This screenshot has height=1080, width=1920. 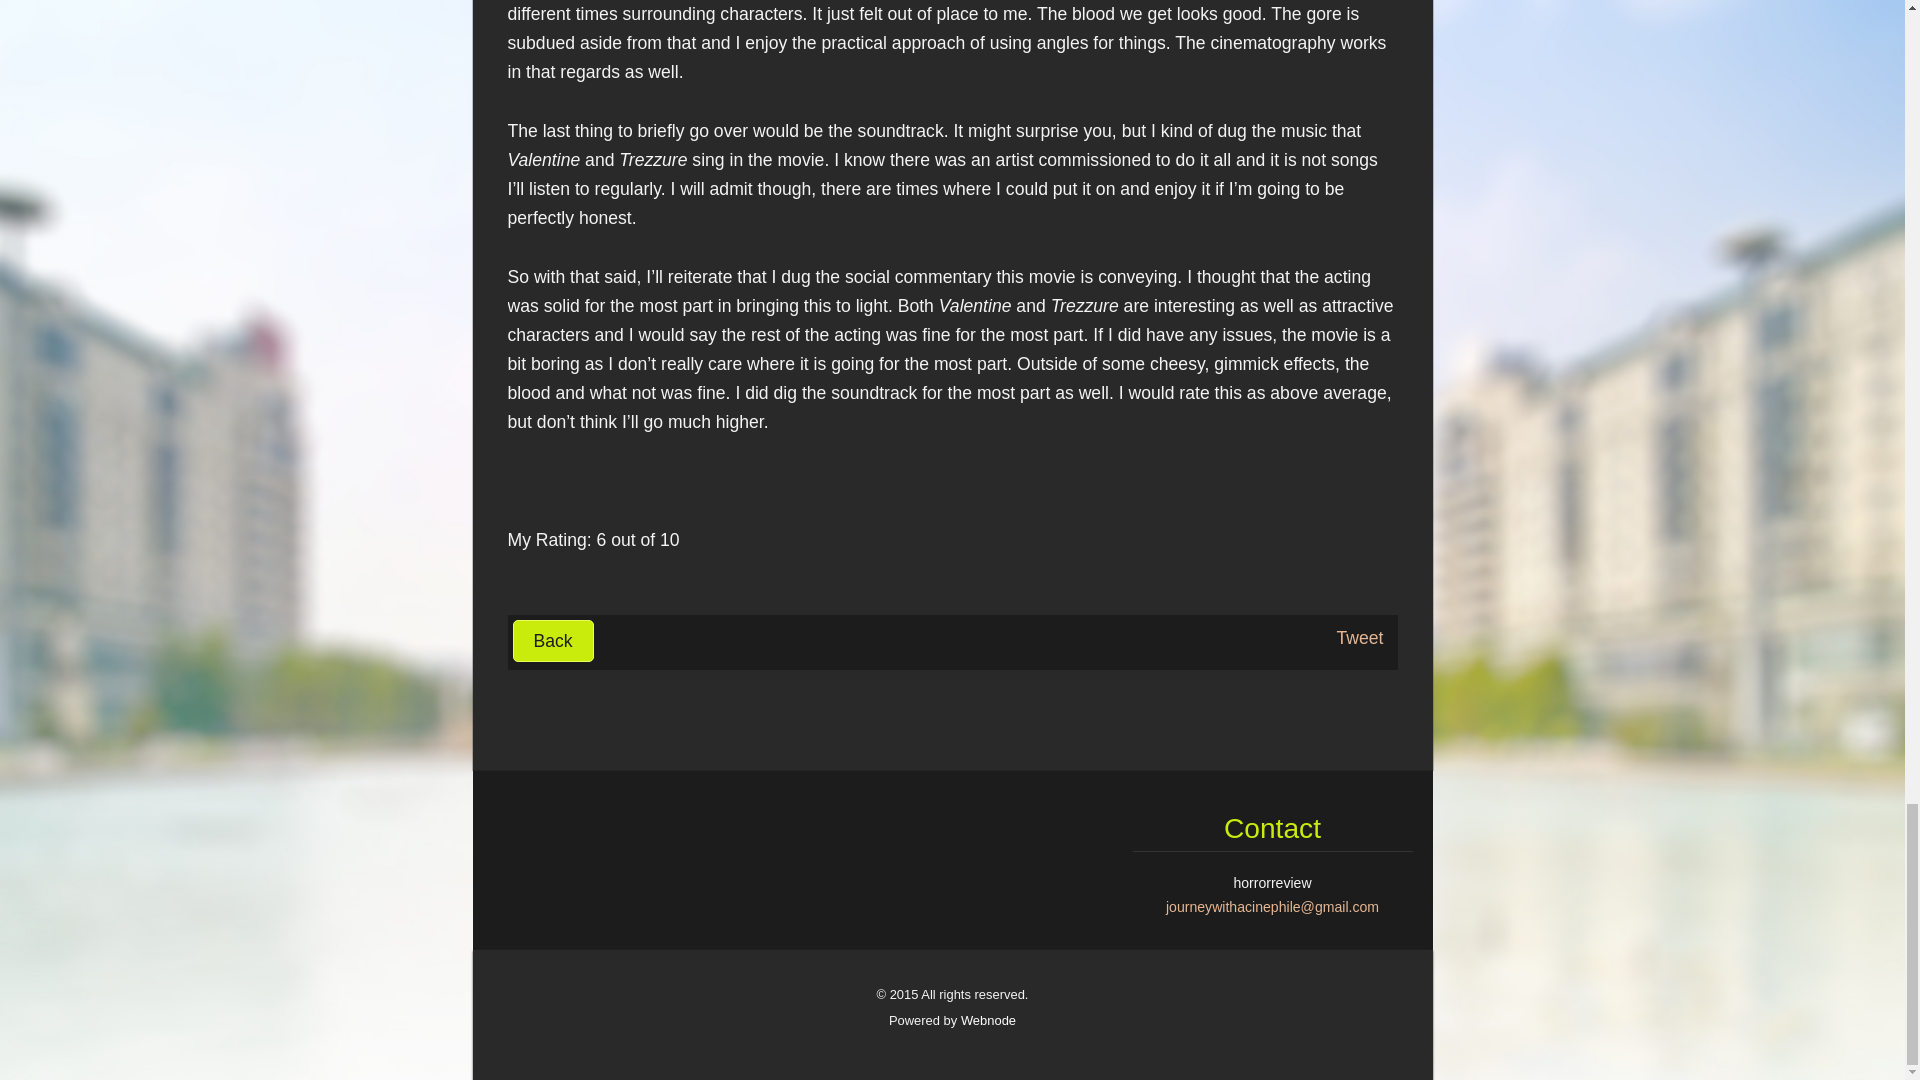 What do you see at coordinates (552, 640) in the screenshot?
I see `Back` at bounding box center [552, 640].